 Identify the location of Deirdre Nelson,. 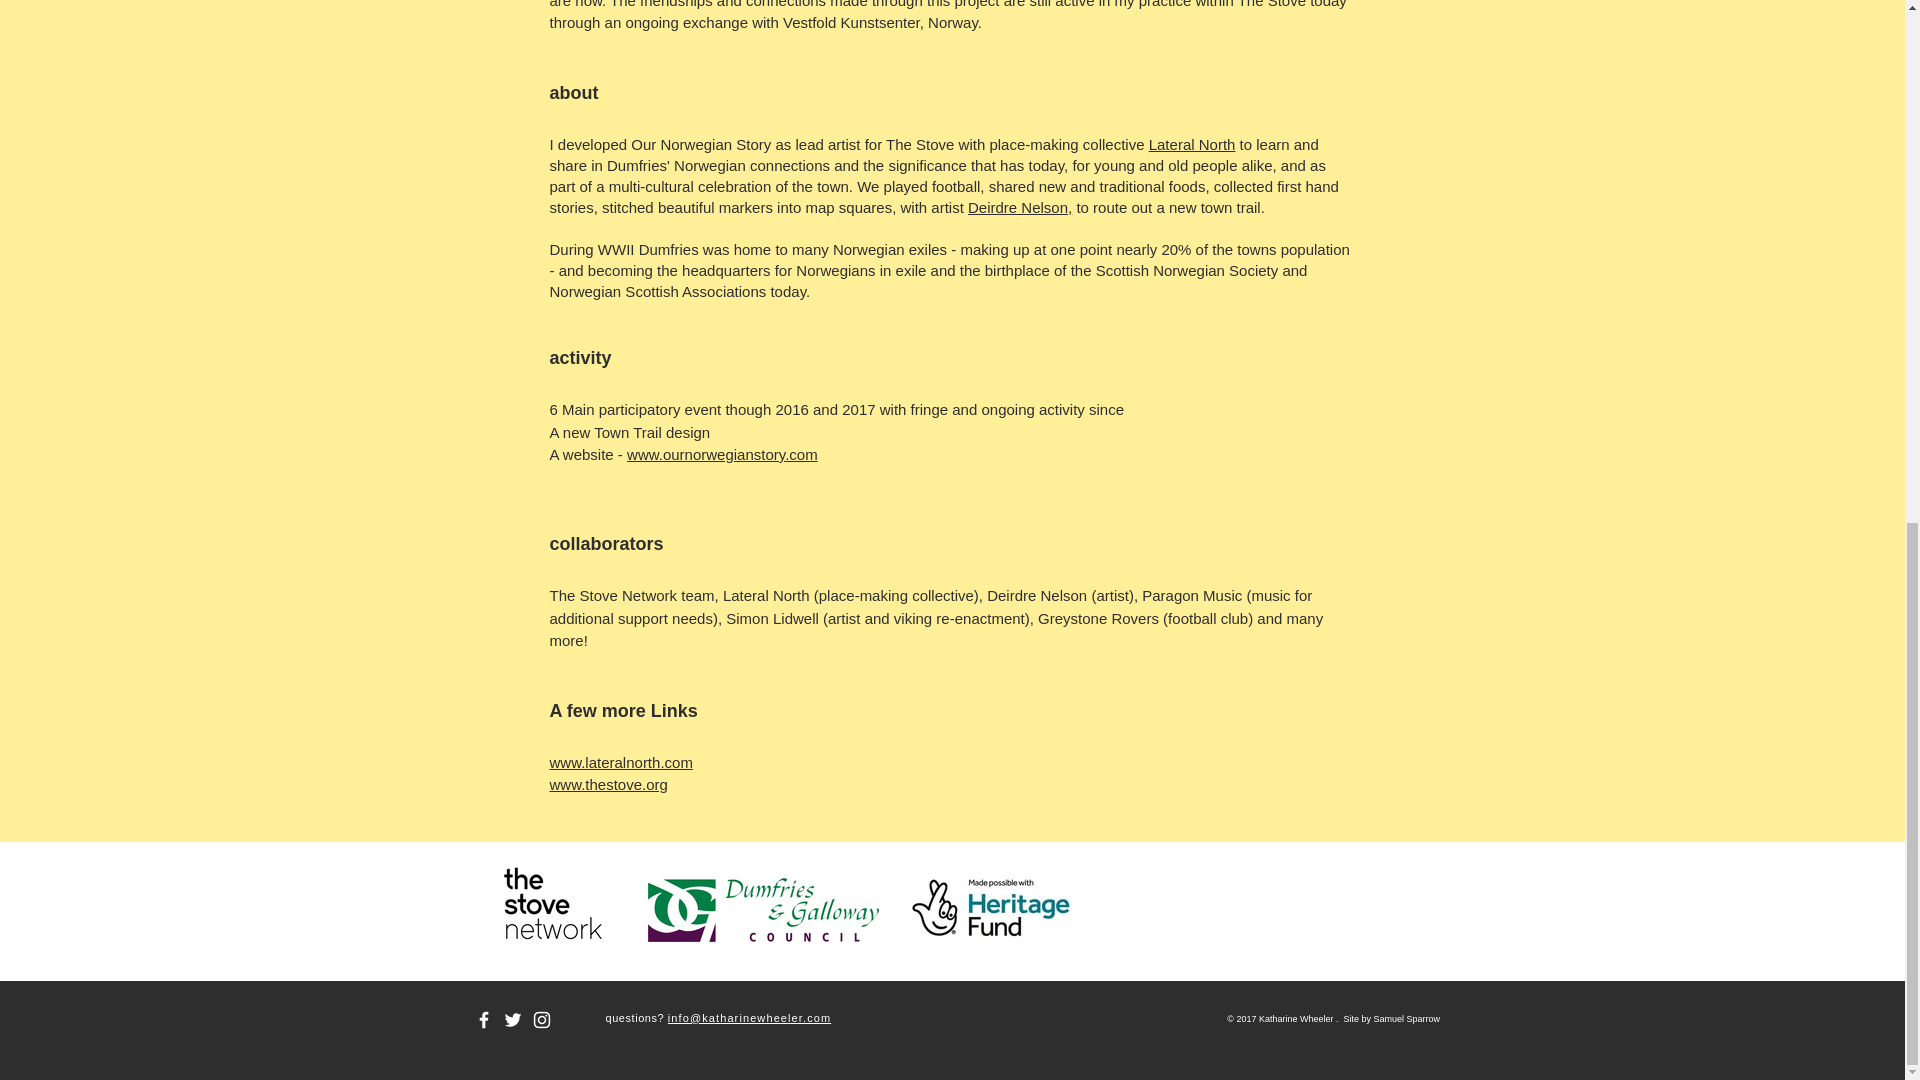
(1019, 207).